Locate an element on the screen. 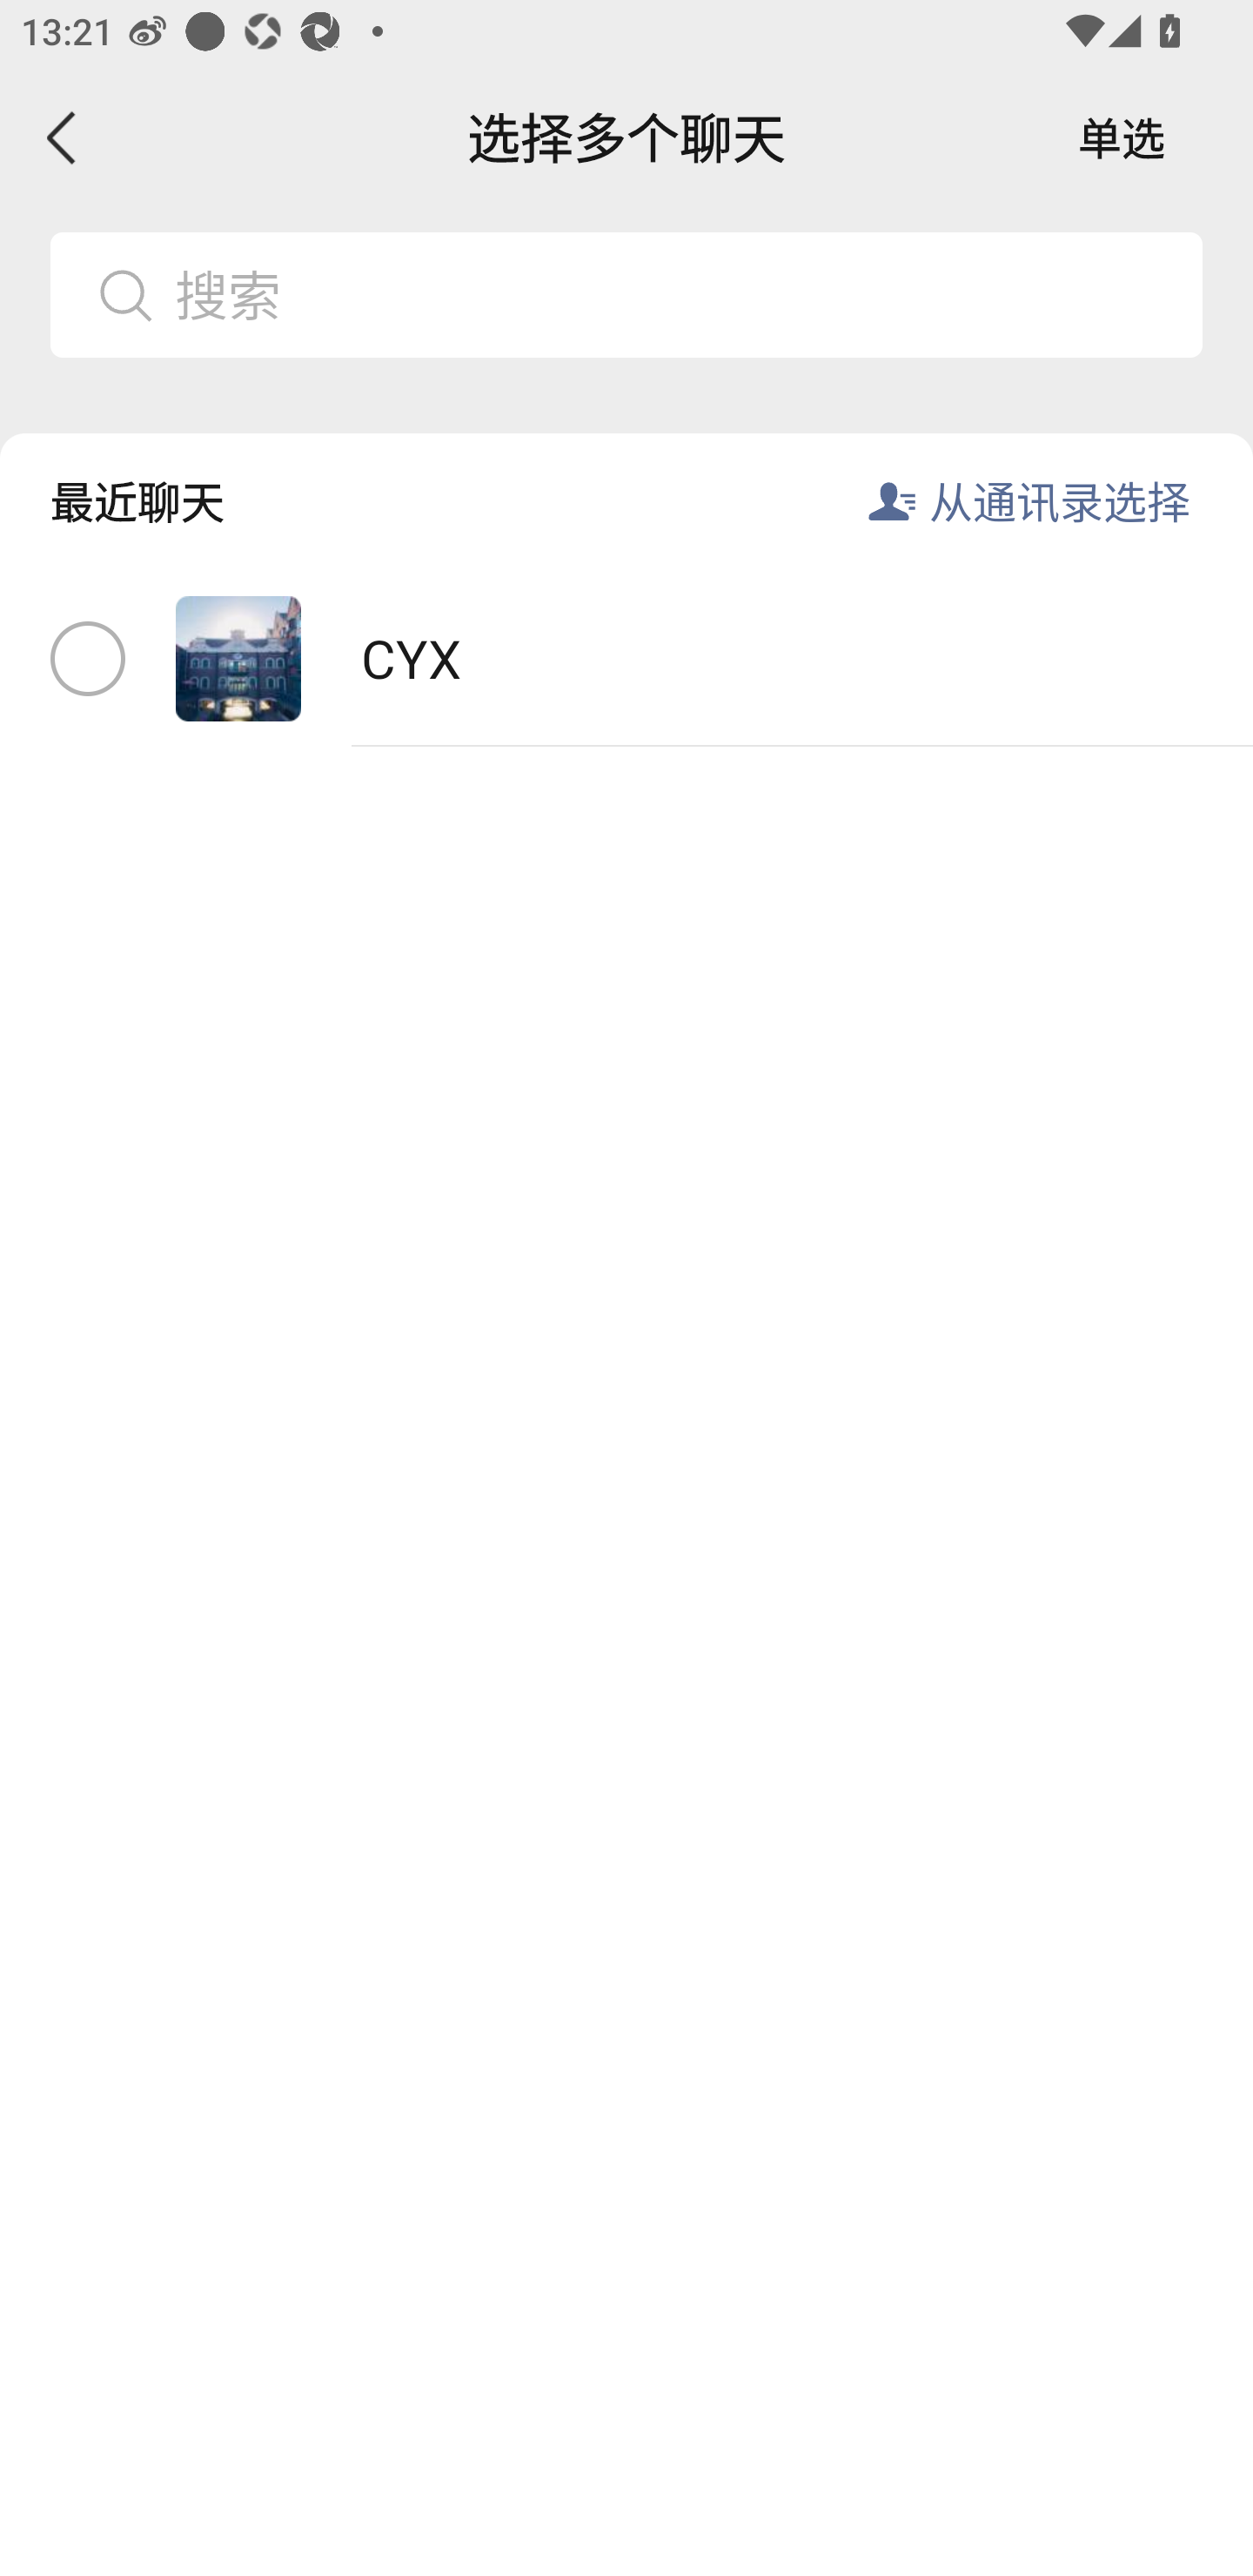 The height and width of the screenshot is (2576, 1253). 返回 is located at coordinates (63, 138).